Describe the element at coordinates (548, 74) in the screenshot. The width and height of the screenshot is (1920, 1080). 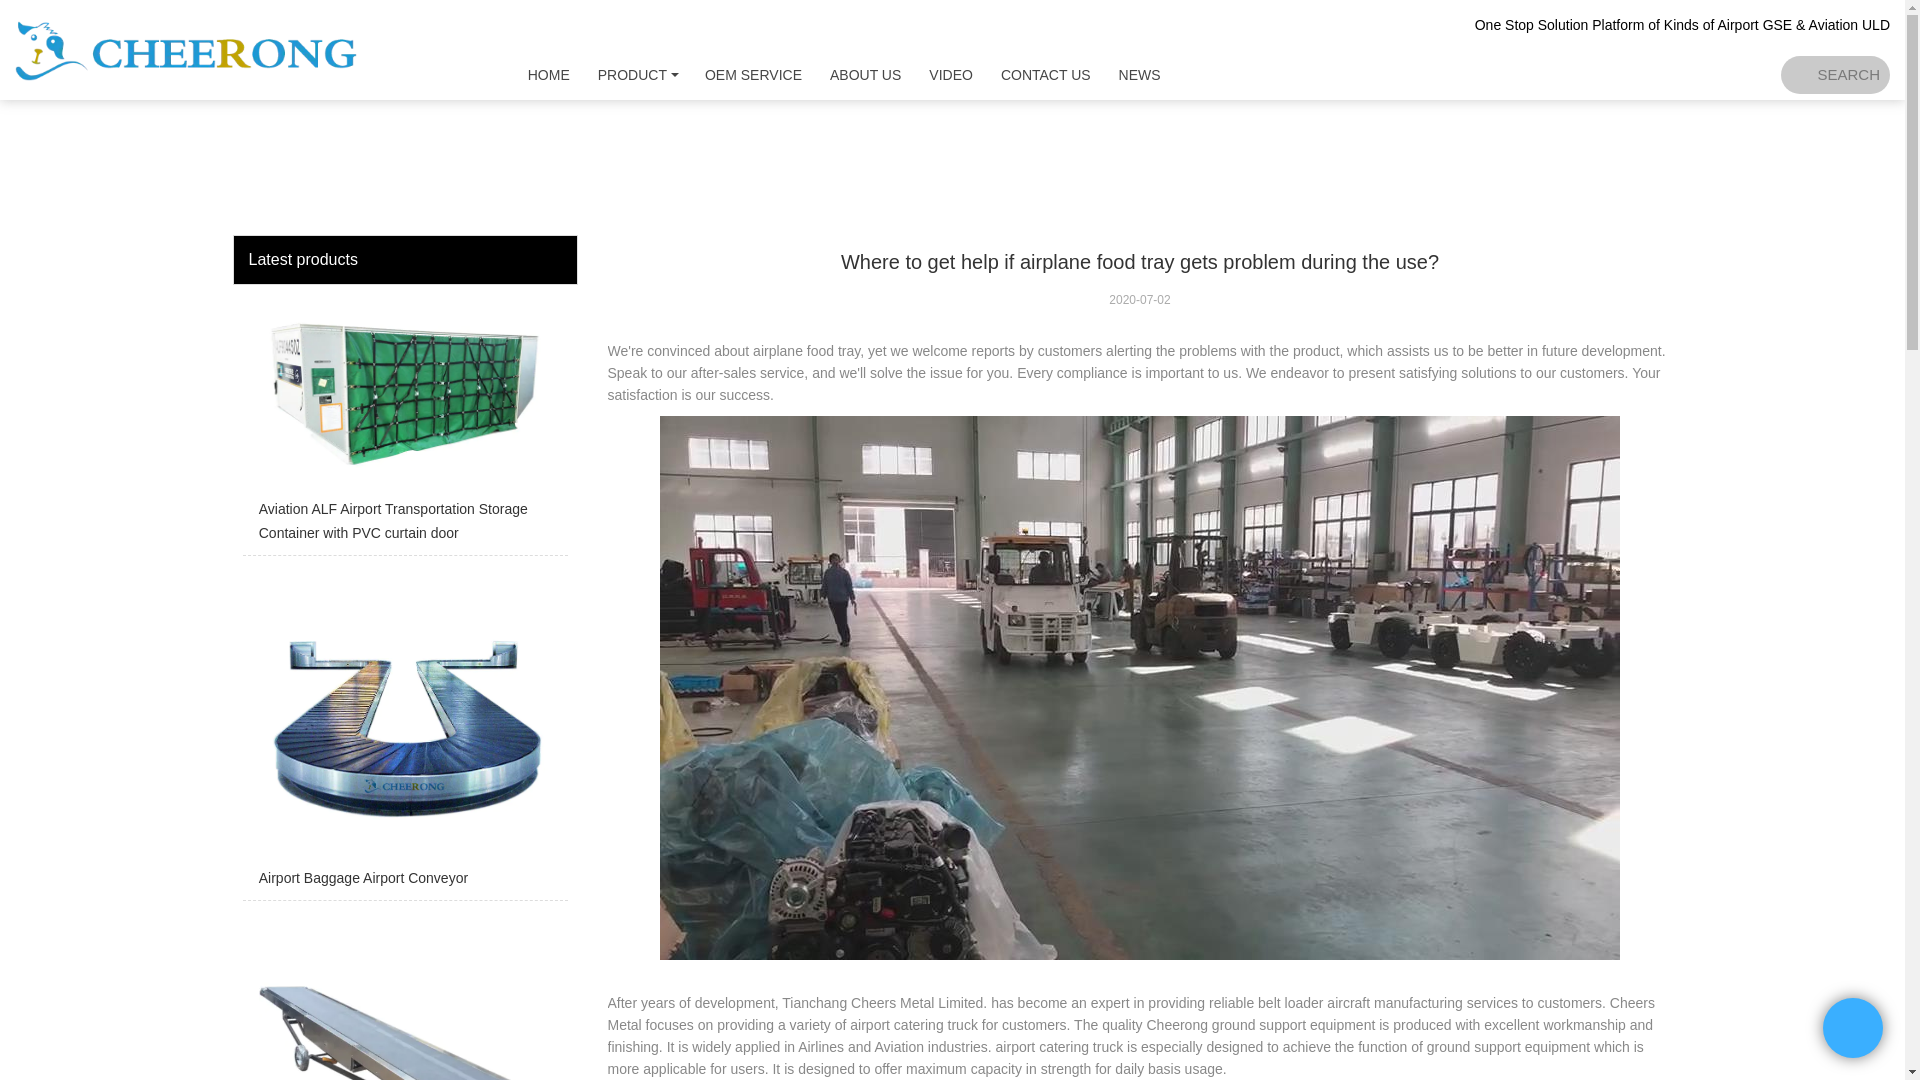
I see `HOME` at that location.